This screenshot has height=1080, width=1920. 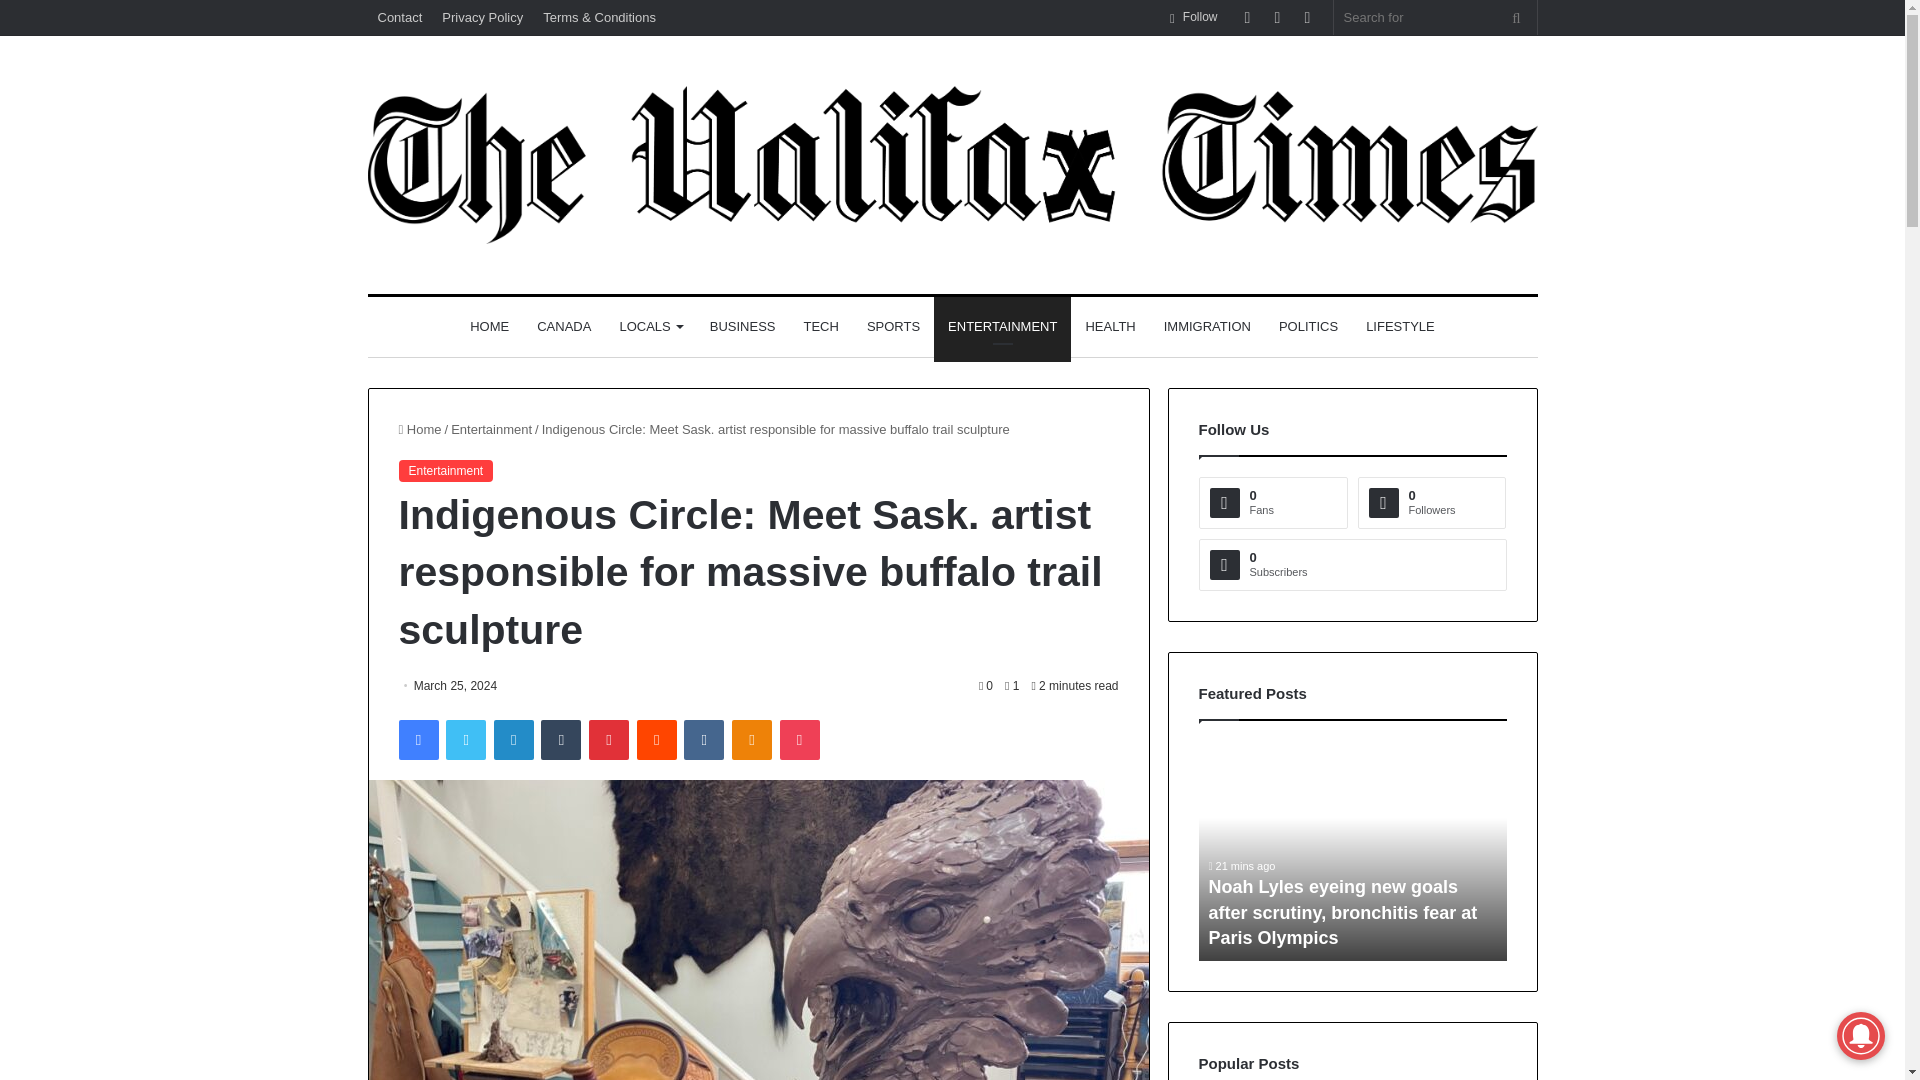 I want to click on Privacy Policy, so click(x=482, y=17).